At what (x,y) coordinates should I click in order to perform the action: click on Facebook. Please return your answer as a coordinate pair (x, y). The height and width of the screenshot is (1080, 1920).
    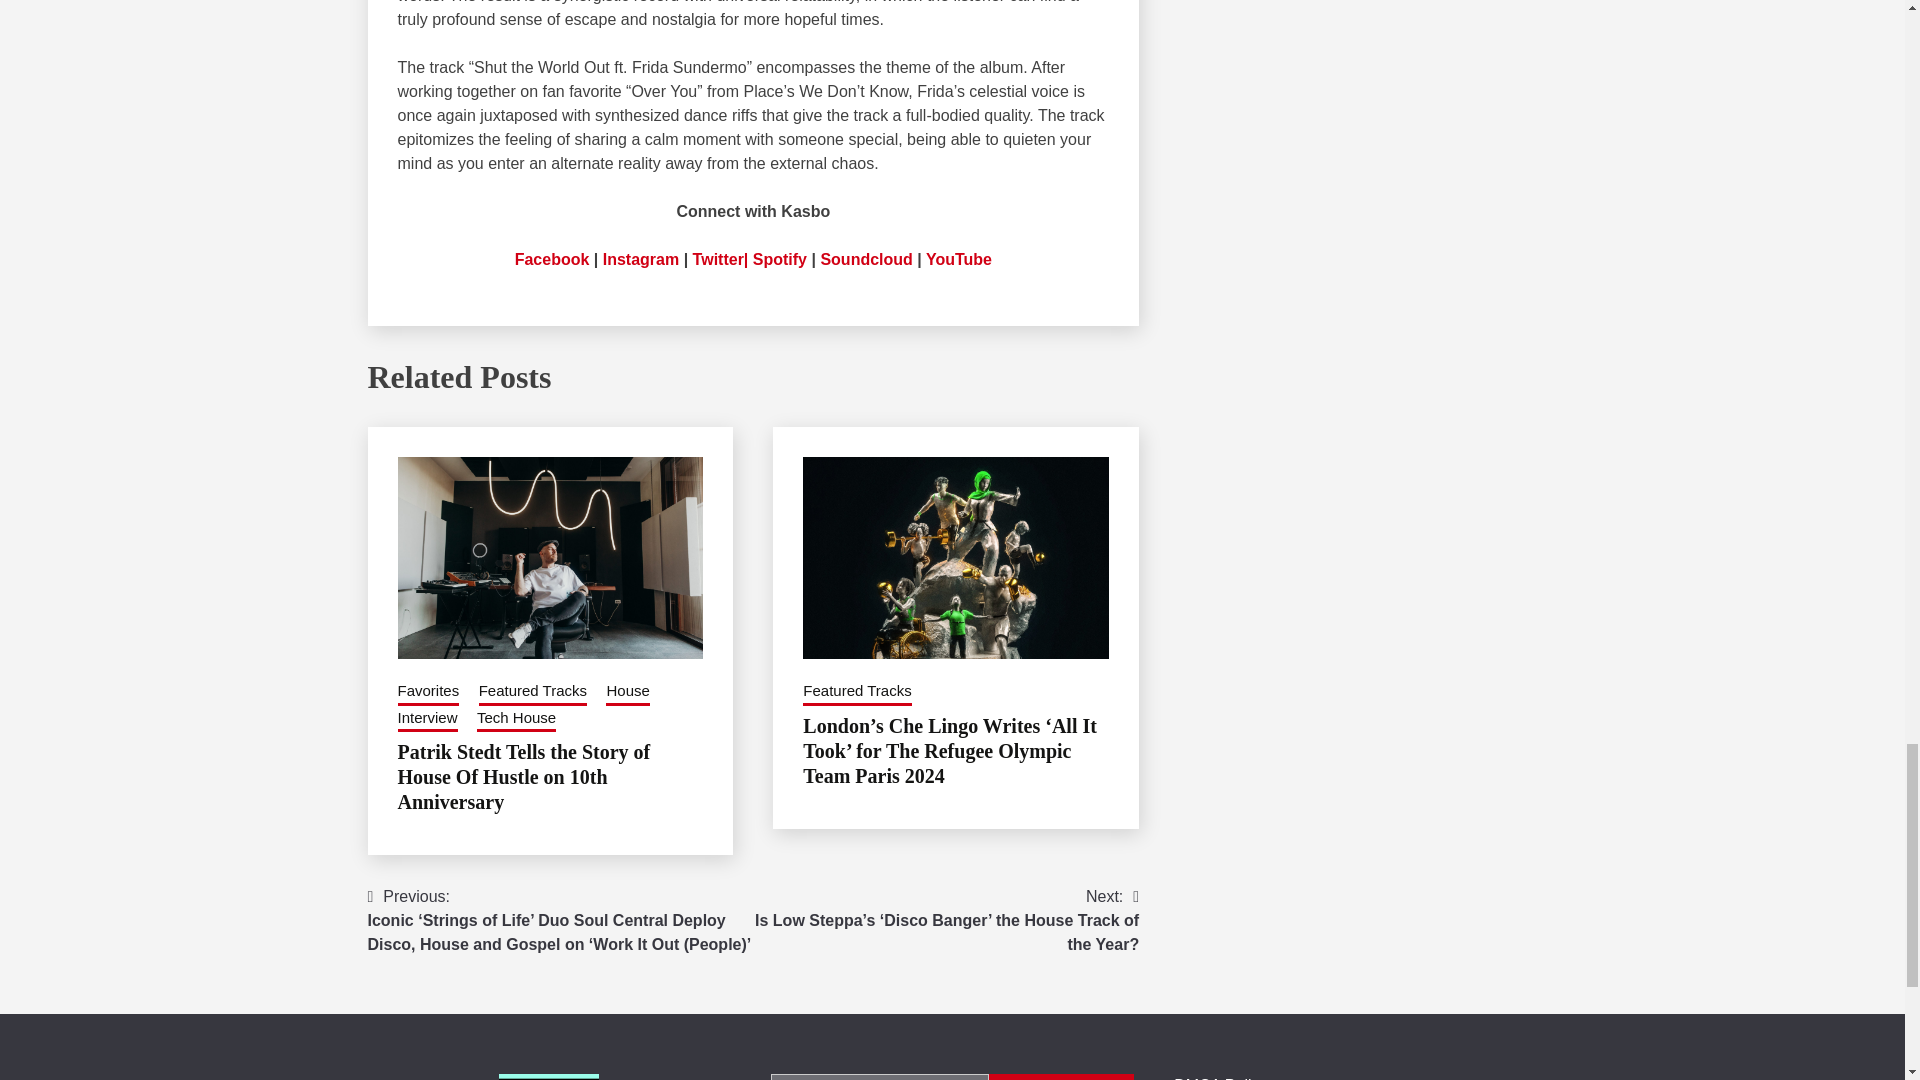
    Looking at the image, I should click on (552, 258).